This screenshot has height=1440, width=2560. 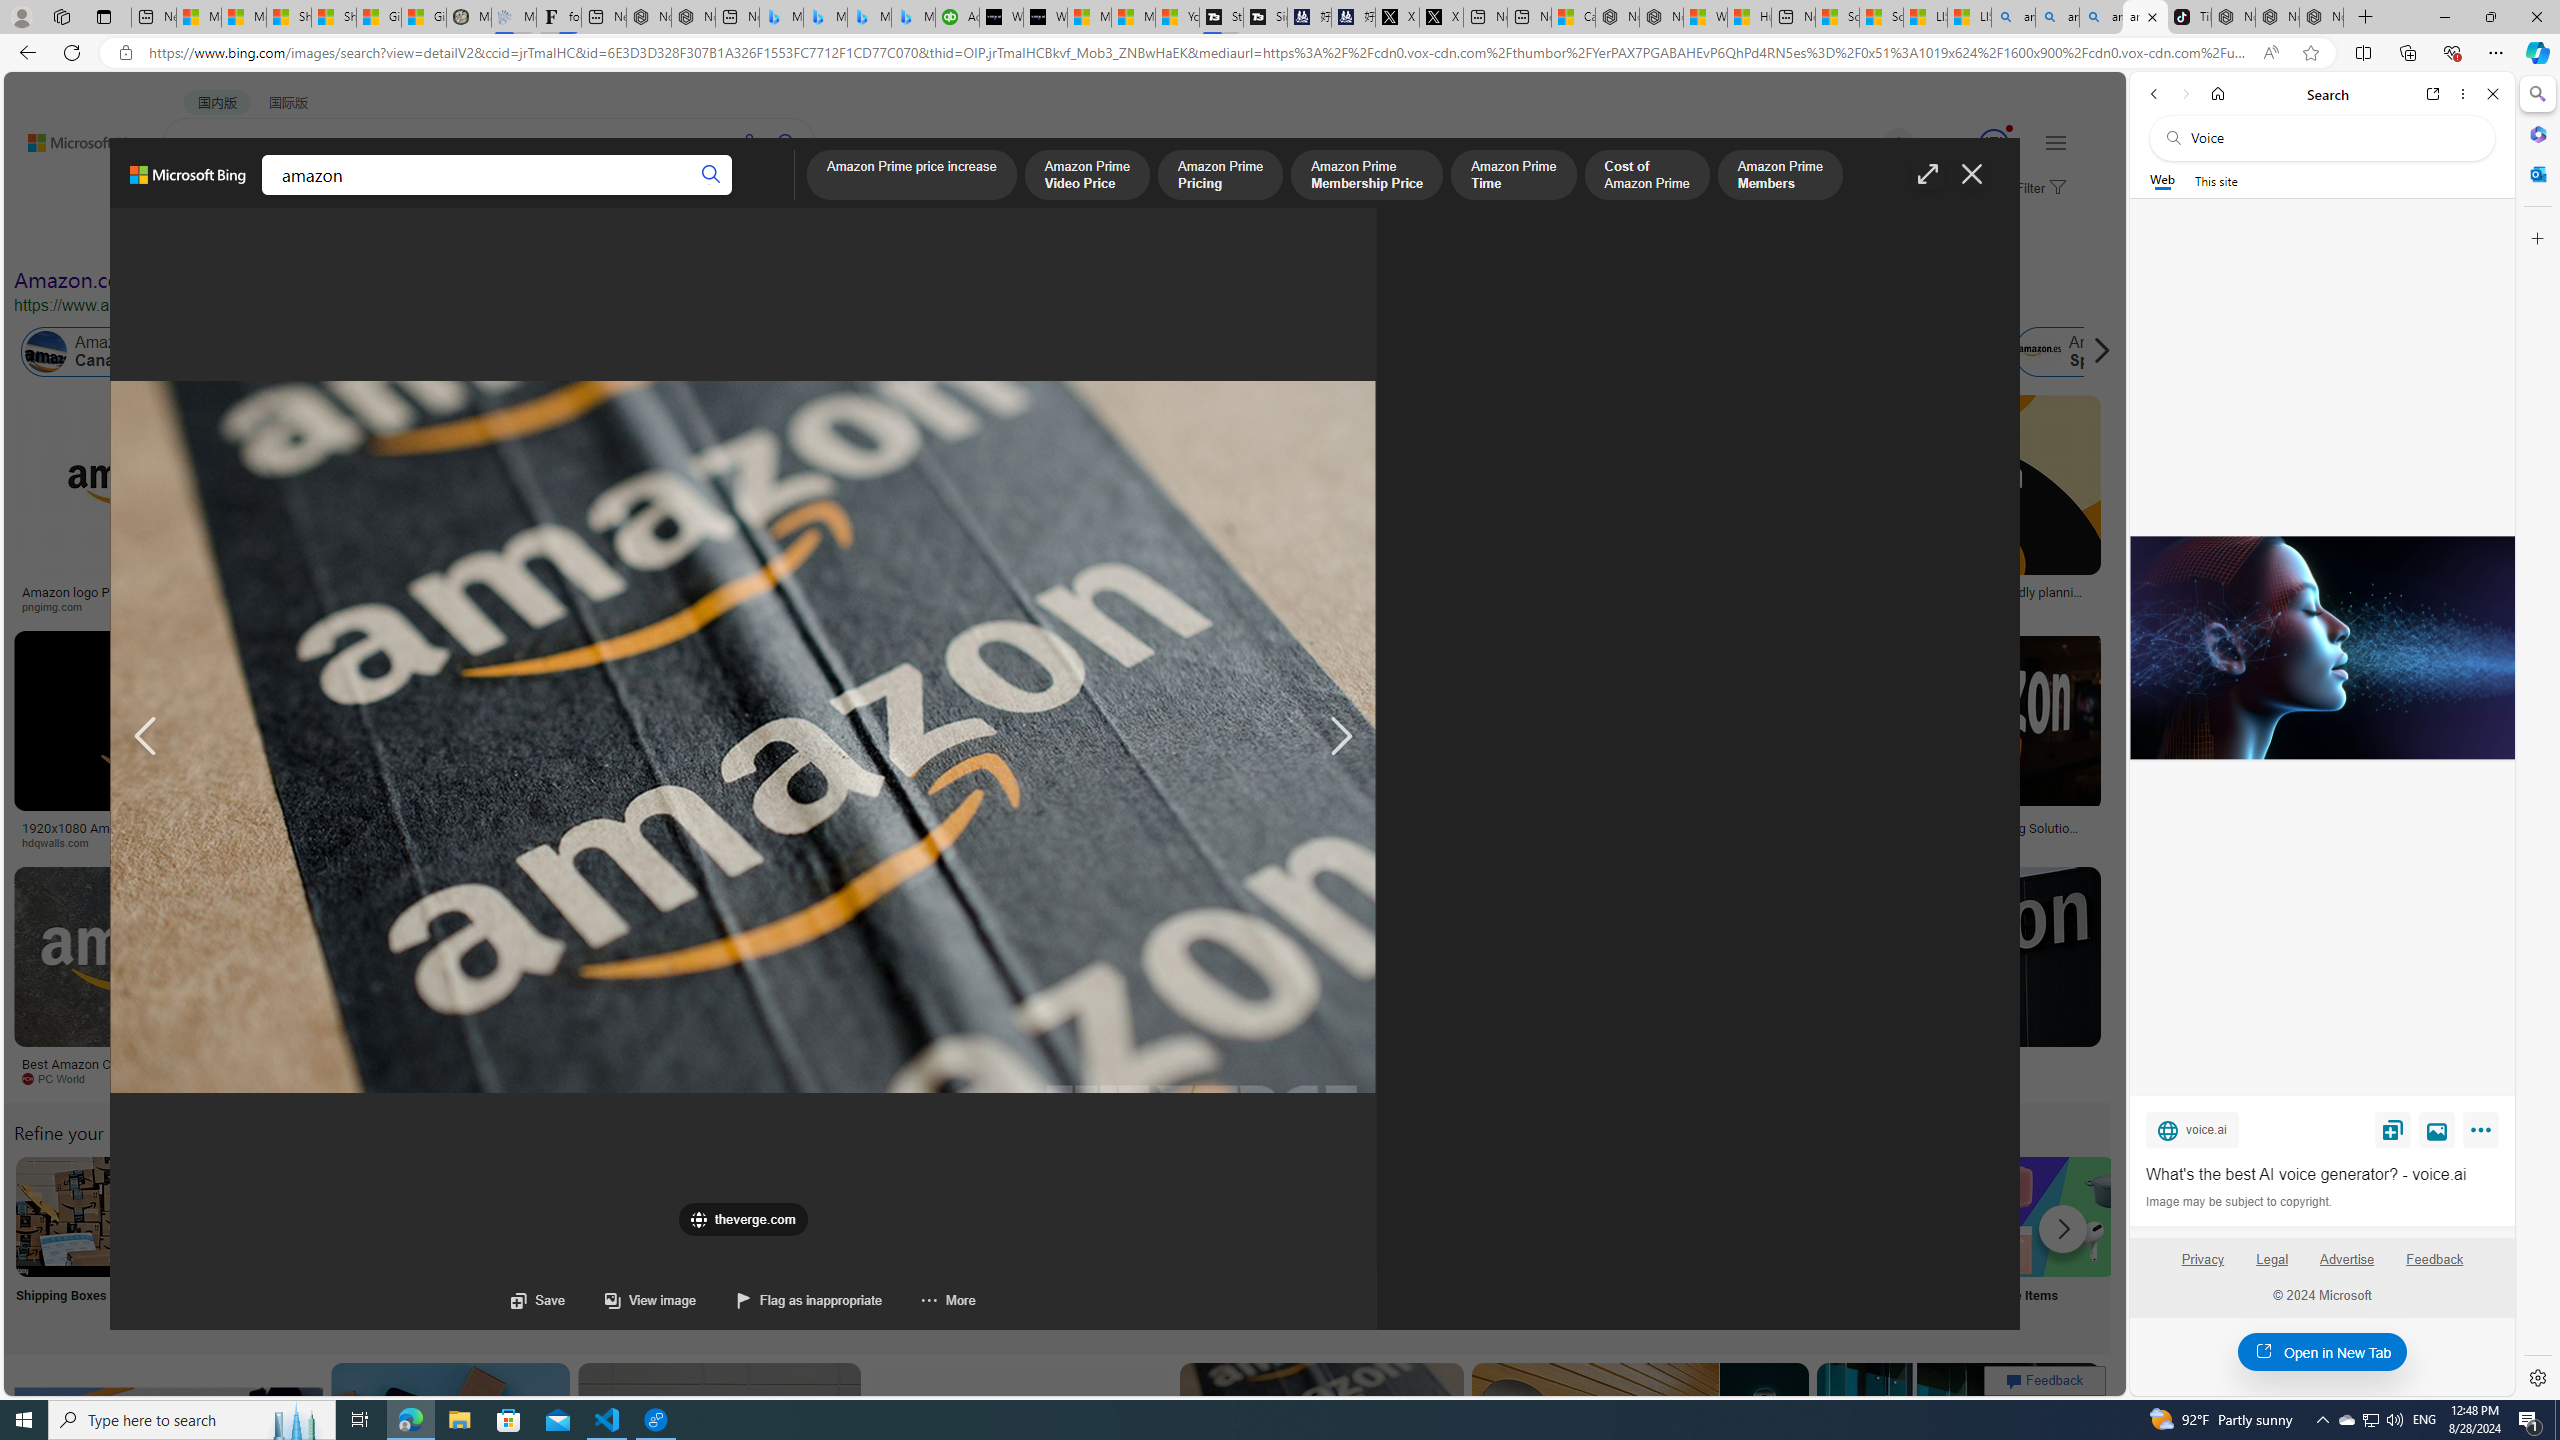 I want to click on Amazon Log into My Account, so click(x=472, y=1216).